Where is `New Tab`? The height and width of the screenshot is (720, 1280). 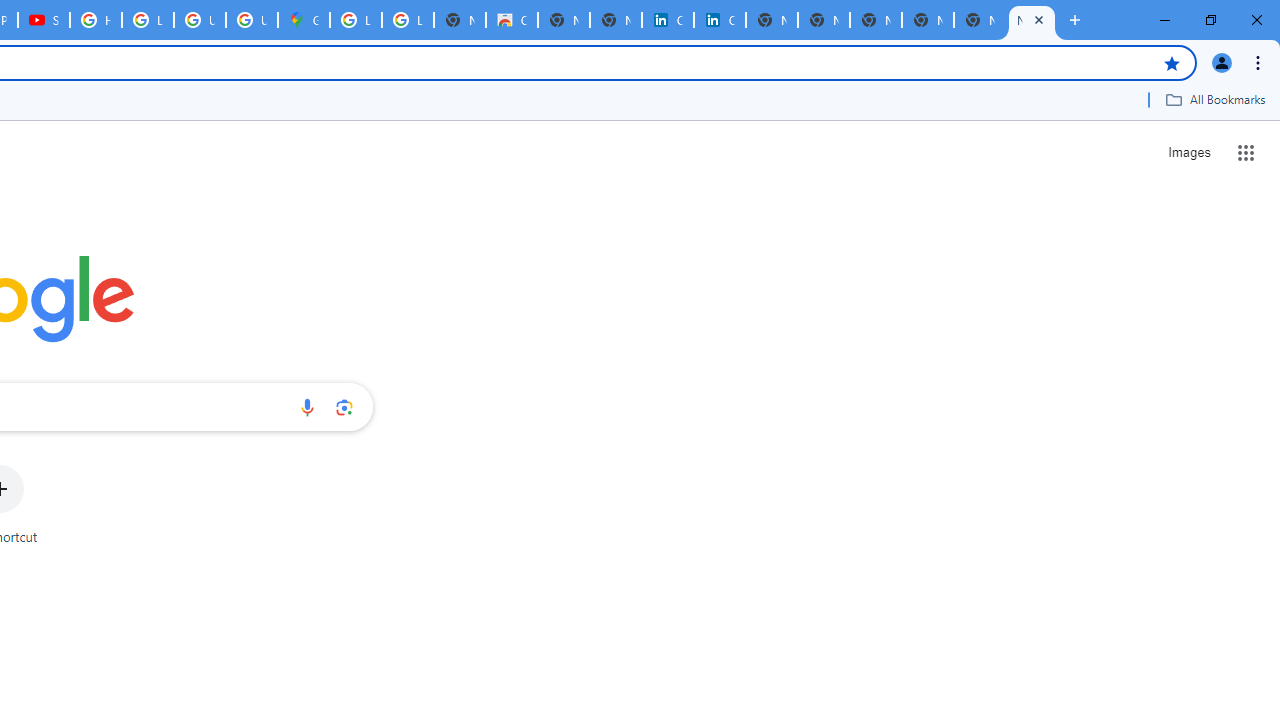 New Tab is located at coordinates (1032, 20).